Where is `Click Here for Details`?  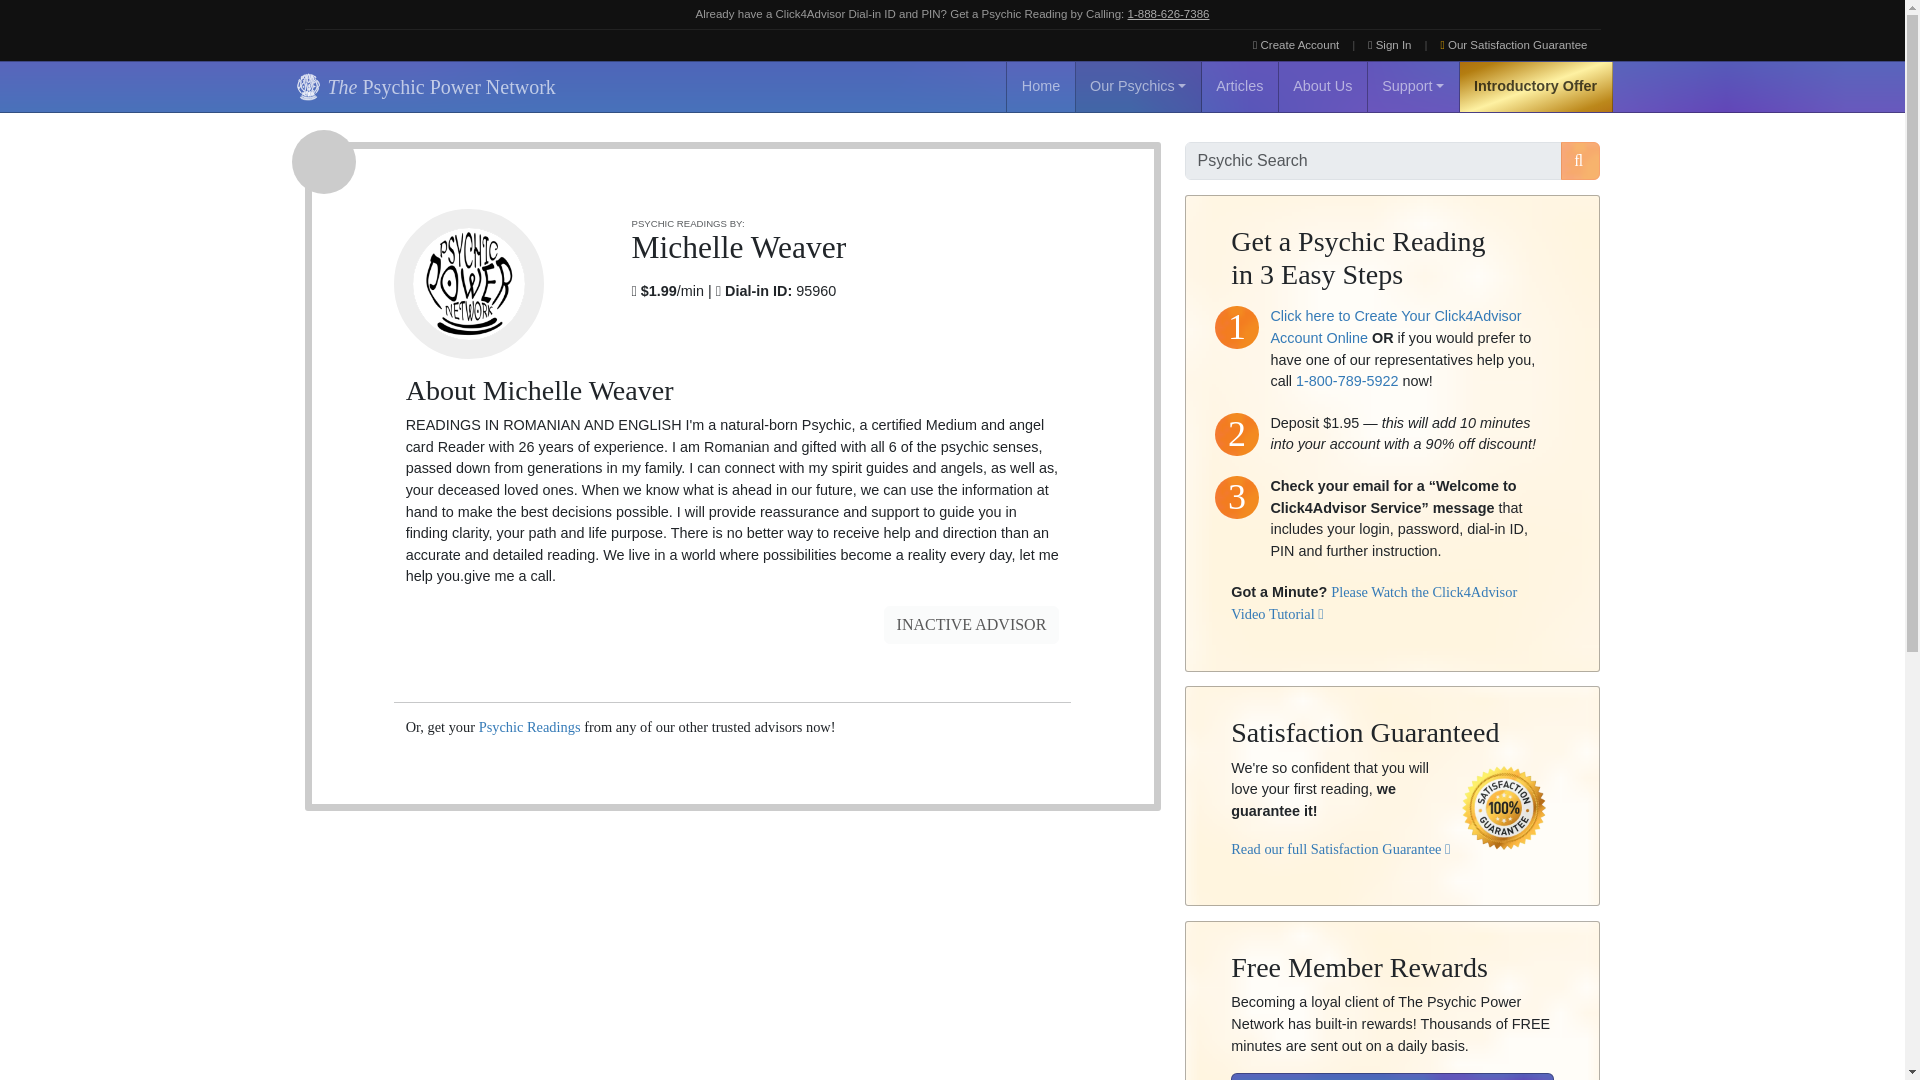 Click Here for Details is located at coordinates (1392, 1076).